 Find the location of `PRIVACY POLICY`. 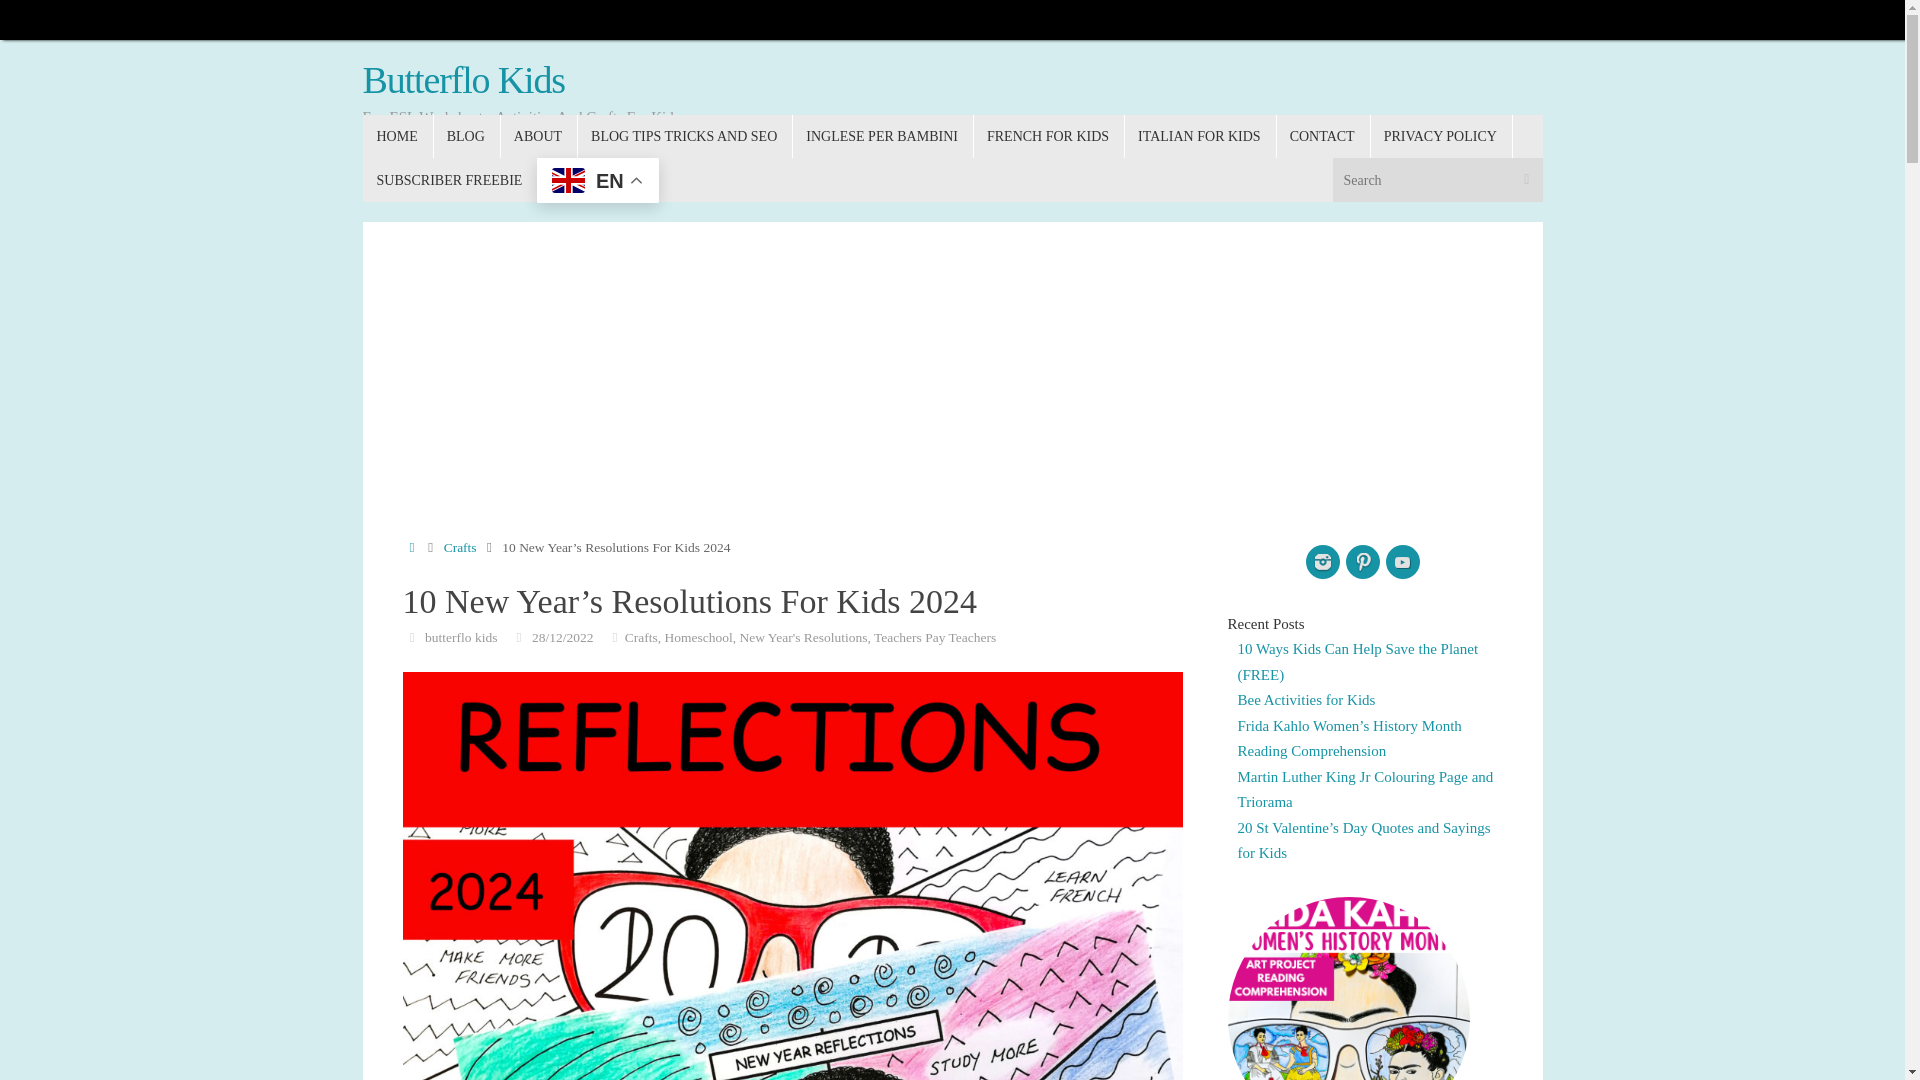

PRIVACY POLICY is located at coordinates (1441, 136).